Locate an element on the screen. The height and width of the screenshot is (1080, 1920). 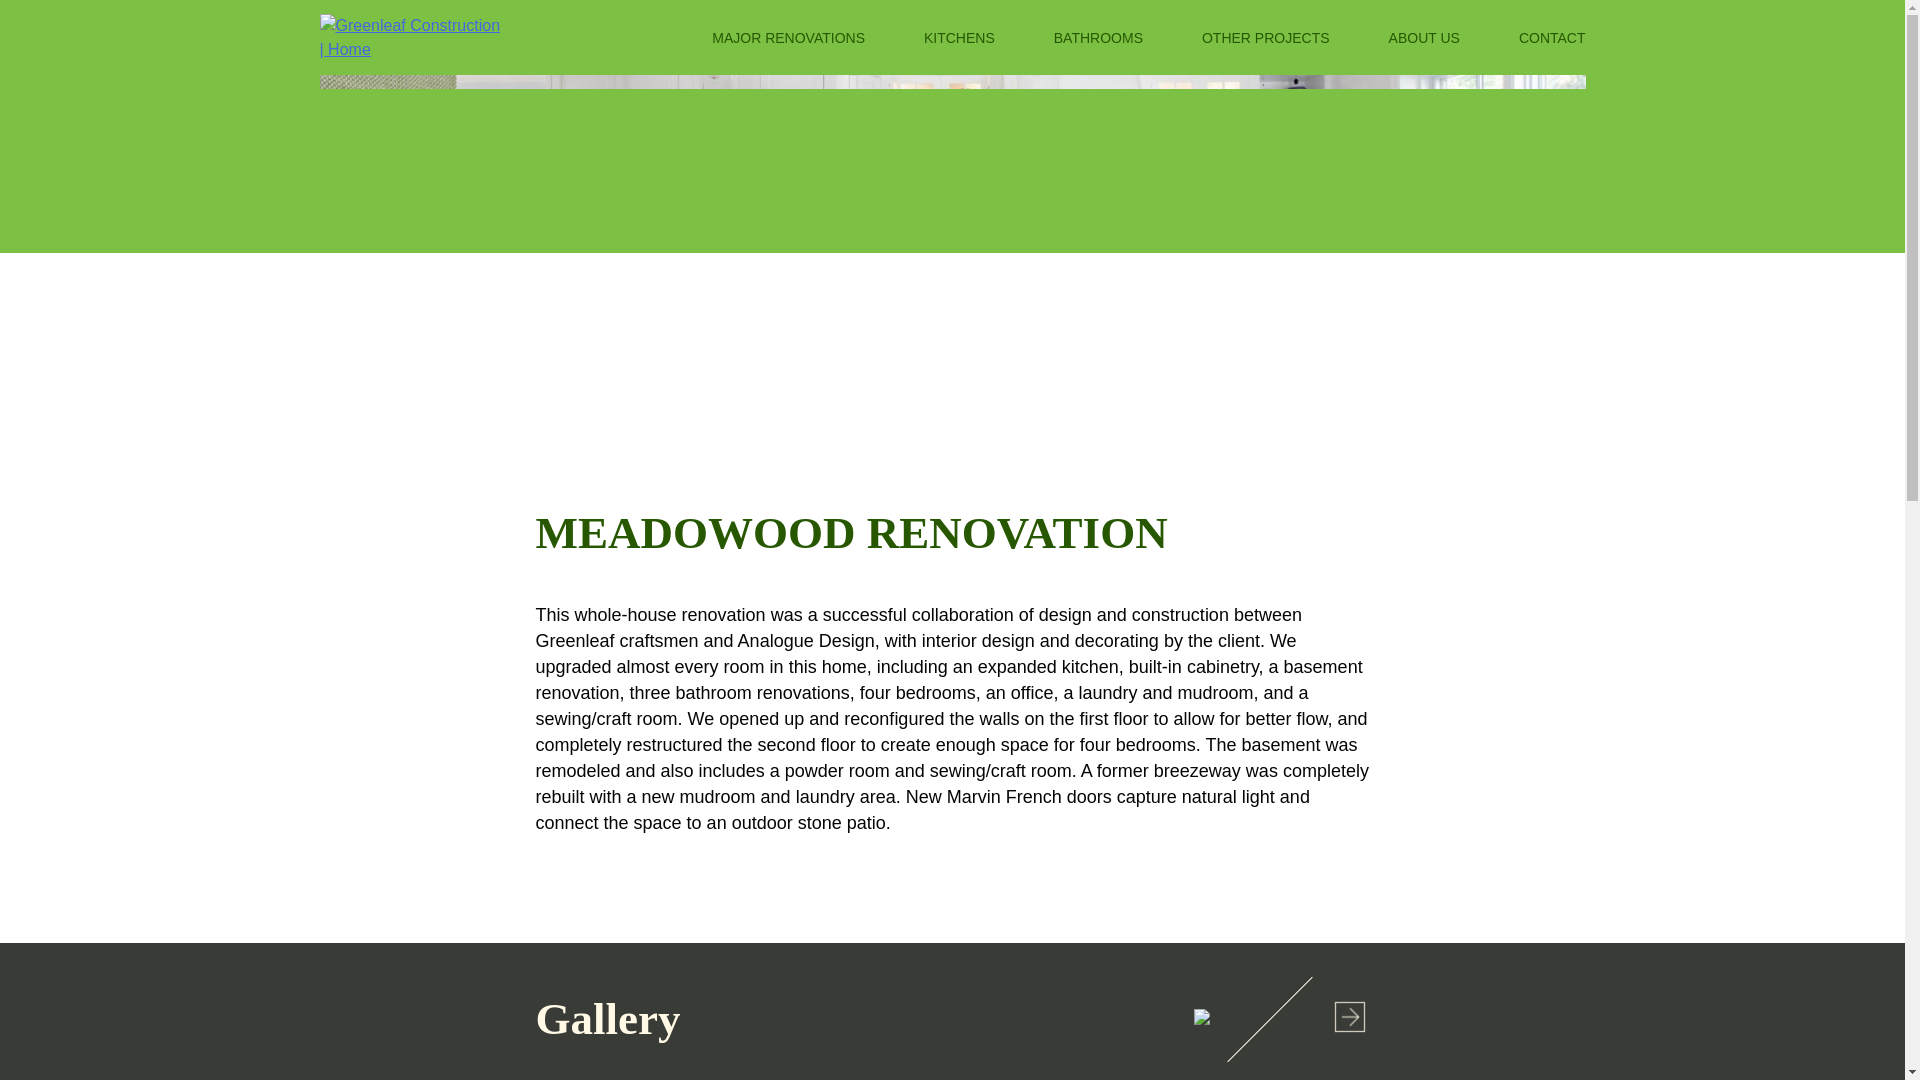
BATHROOMS is located at coordinates (1098, 37).